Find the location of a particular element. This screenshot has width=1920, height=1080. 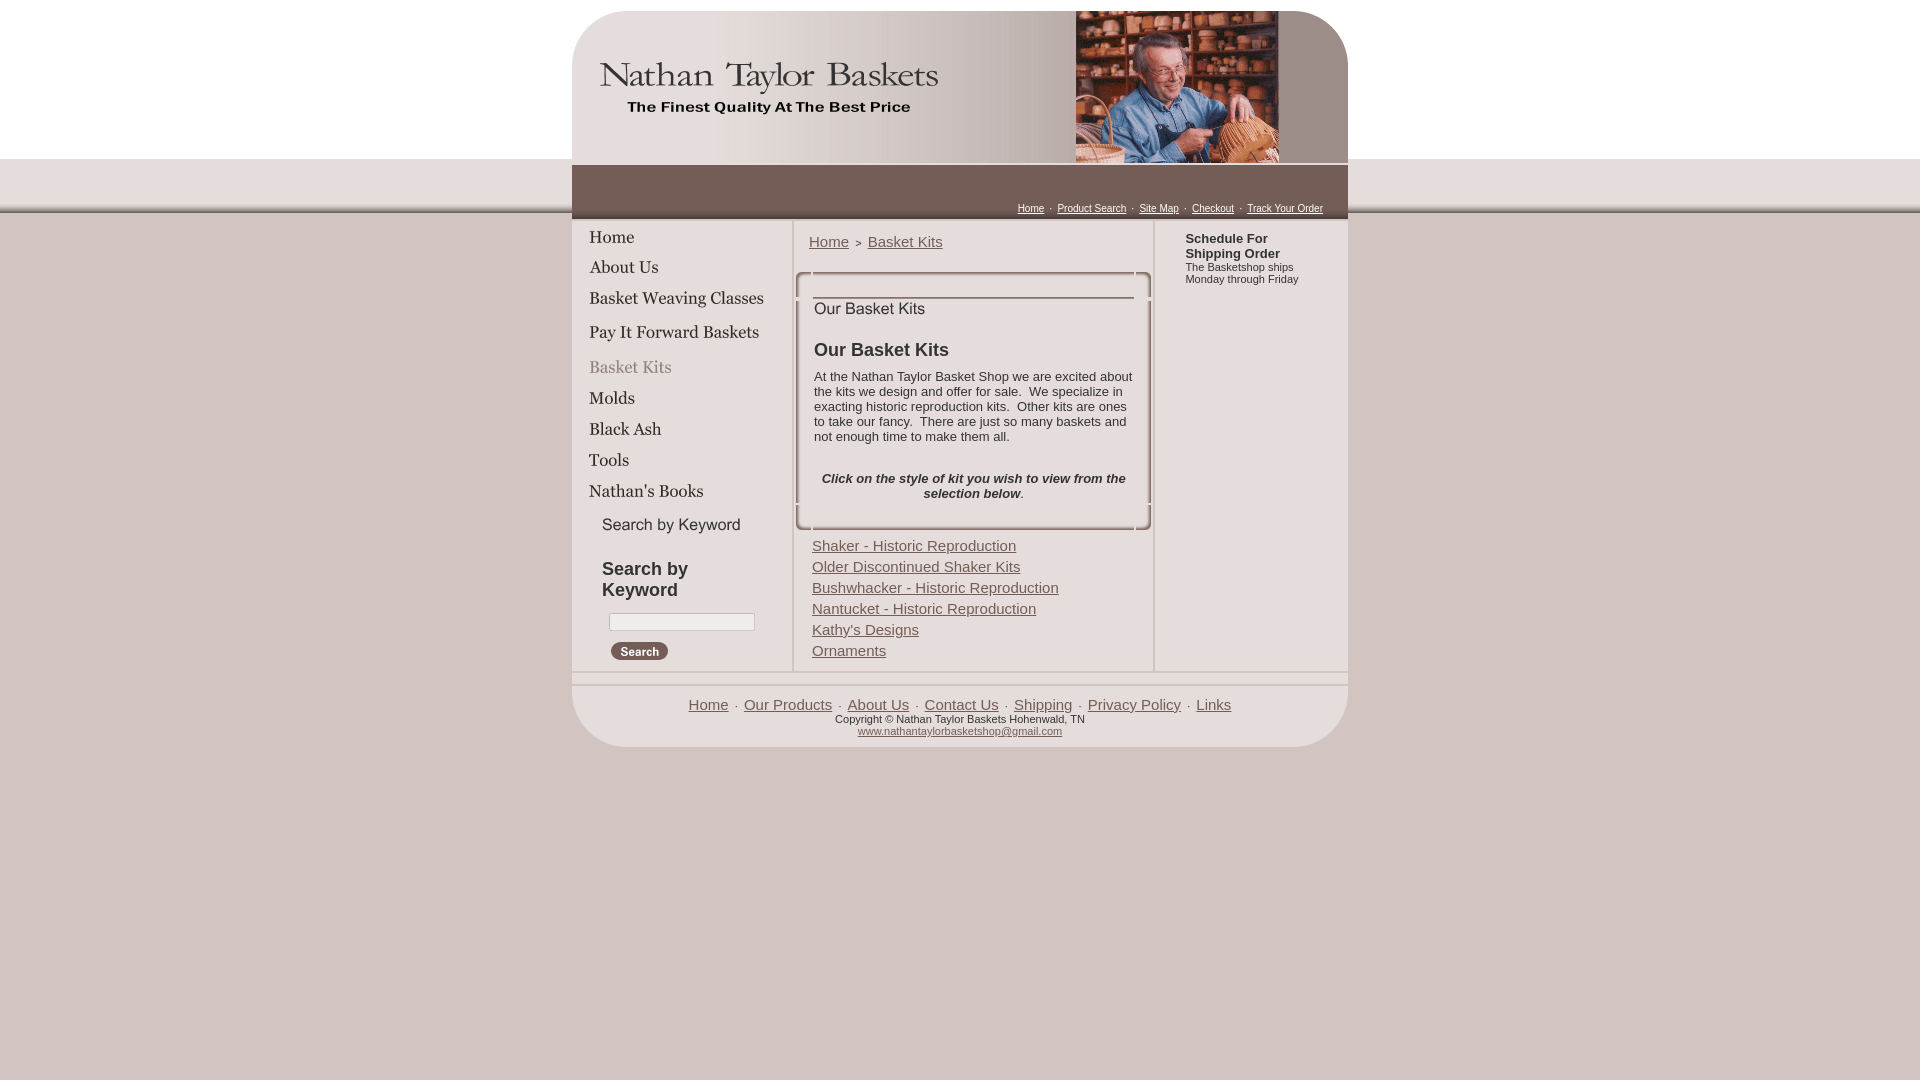

About Us is located at coordinates (879, 704).